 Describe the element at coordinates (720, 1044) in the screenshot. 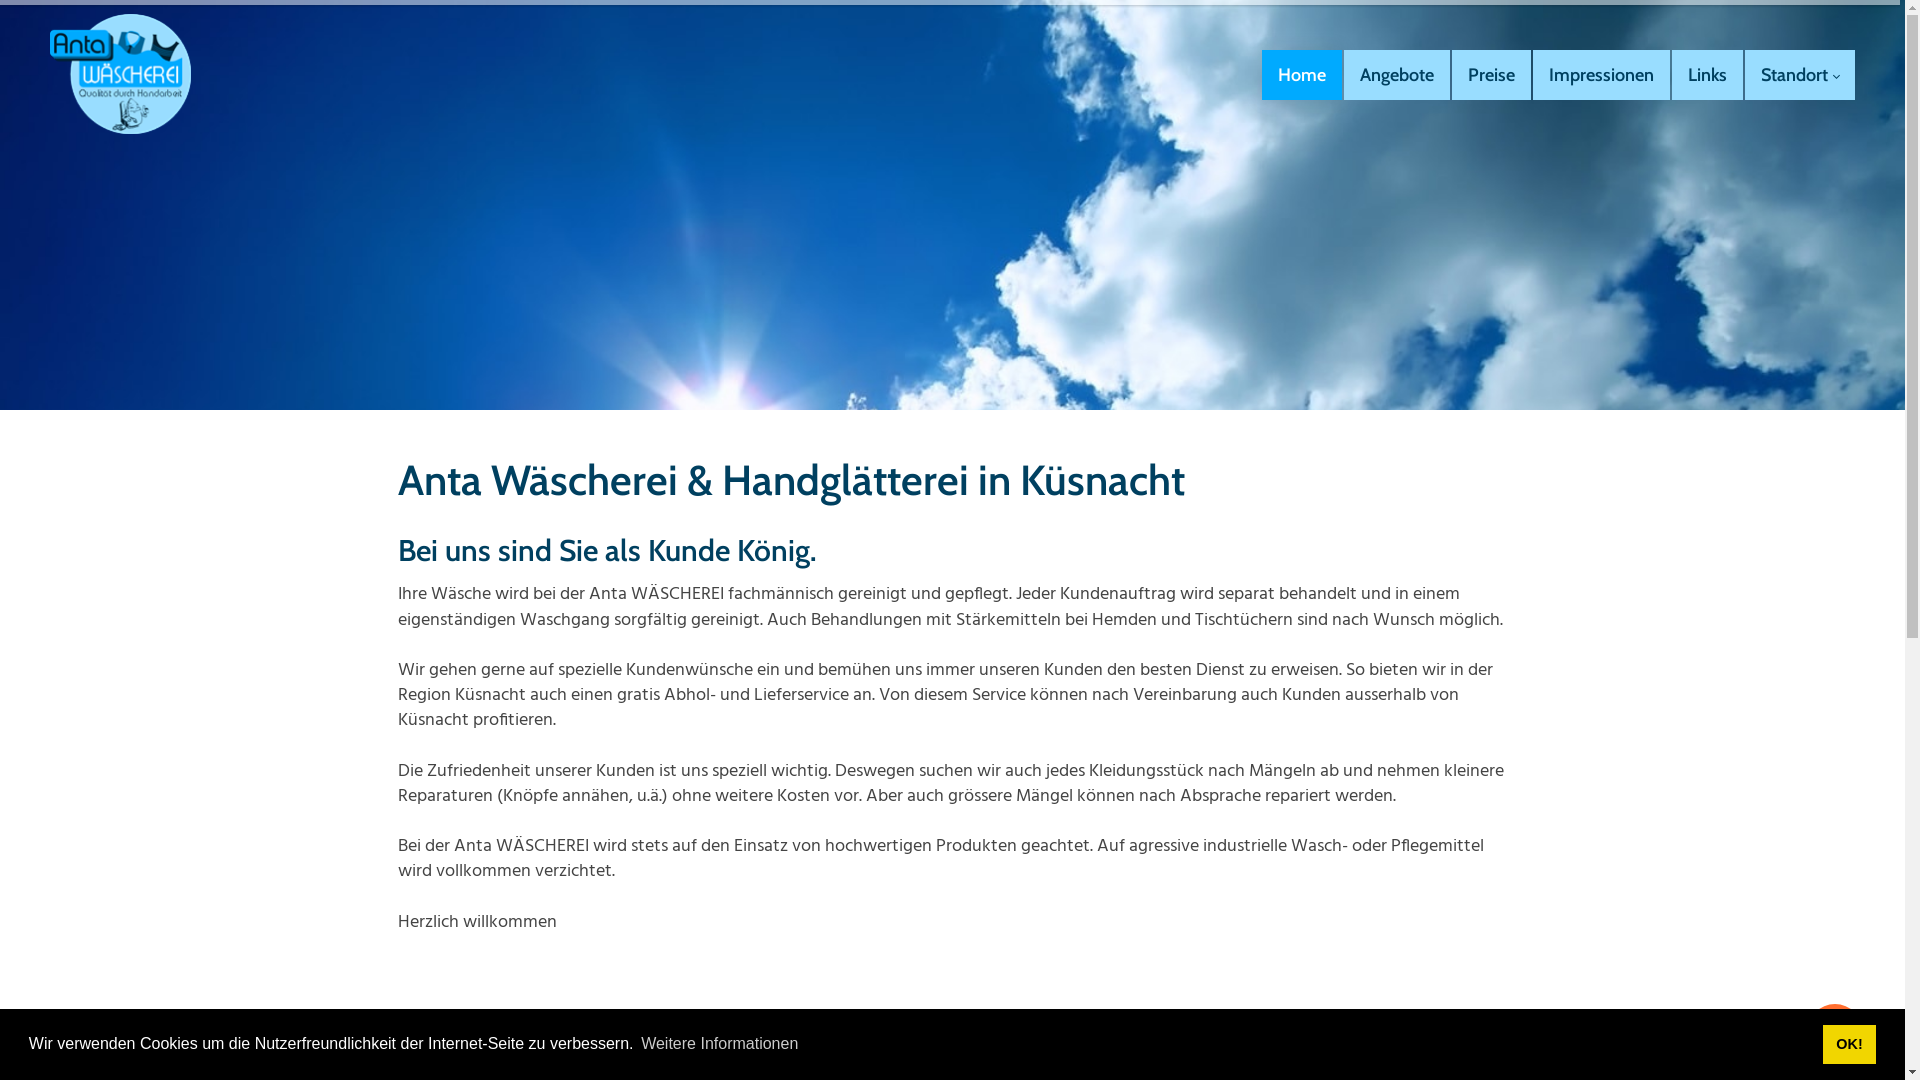

I see `Weitere Informationen` at that location.